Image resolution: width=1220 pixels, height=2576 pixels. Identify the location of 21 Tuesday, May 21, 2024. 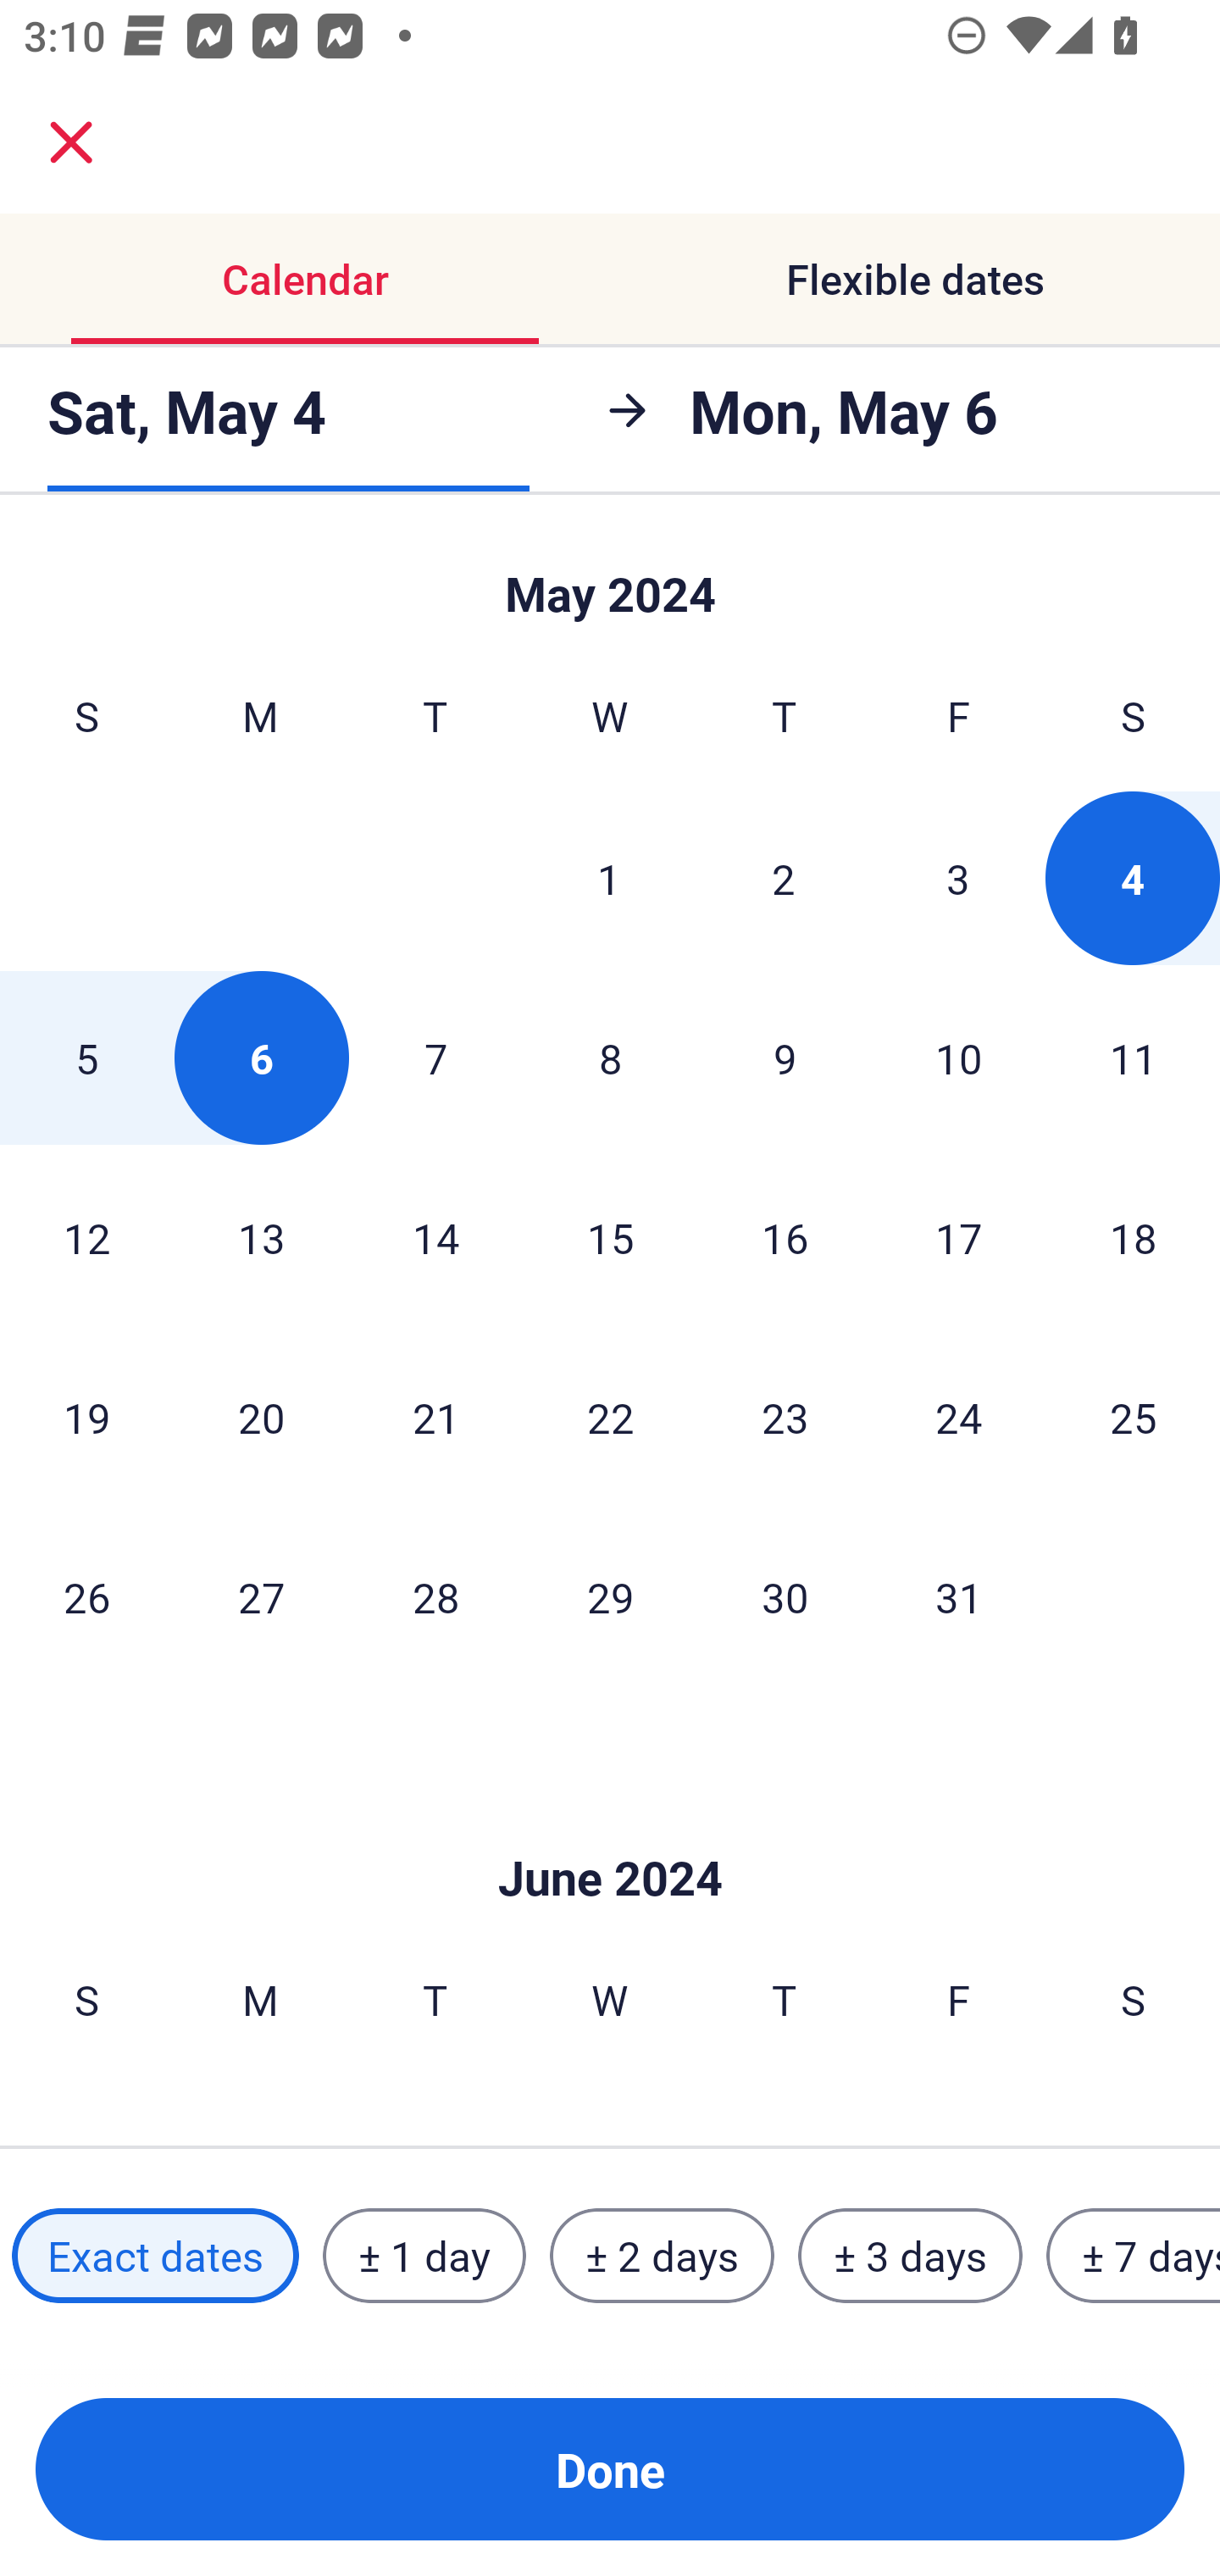
(435, 1417).